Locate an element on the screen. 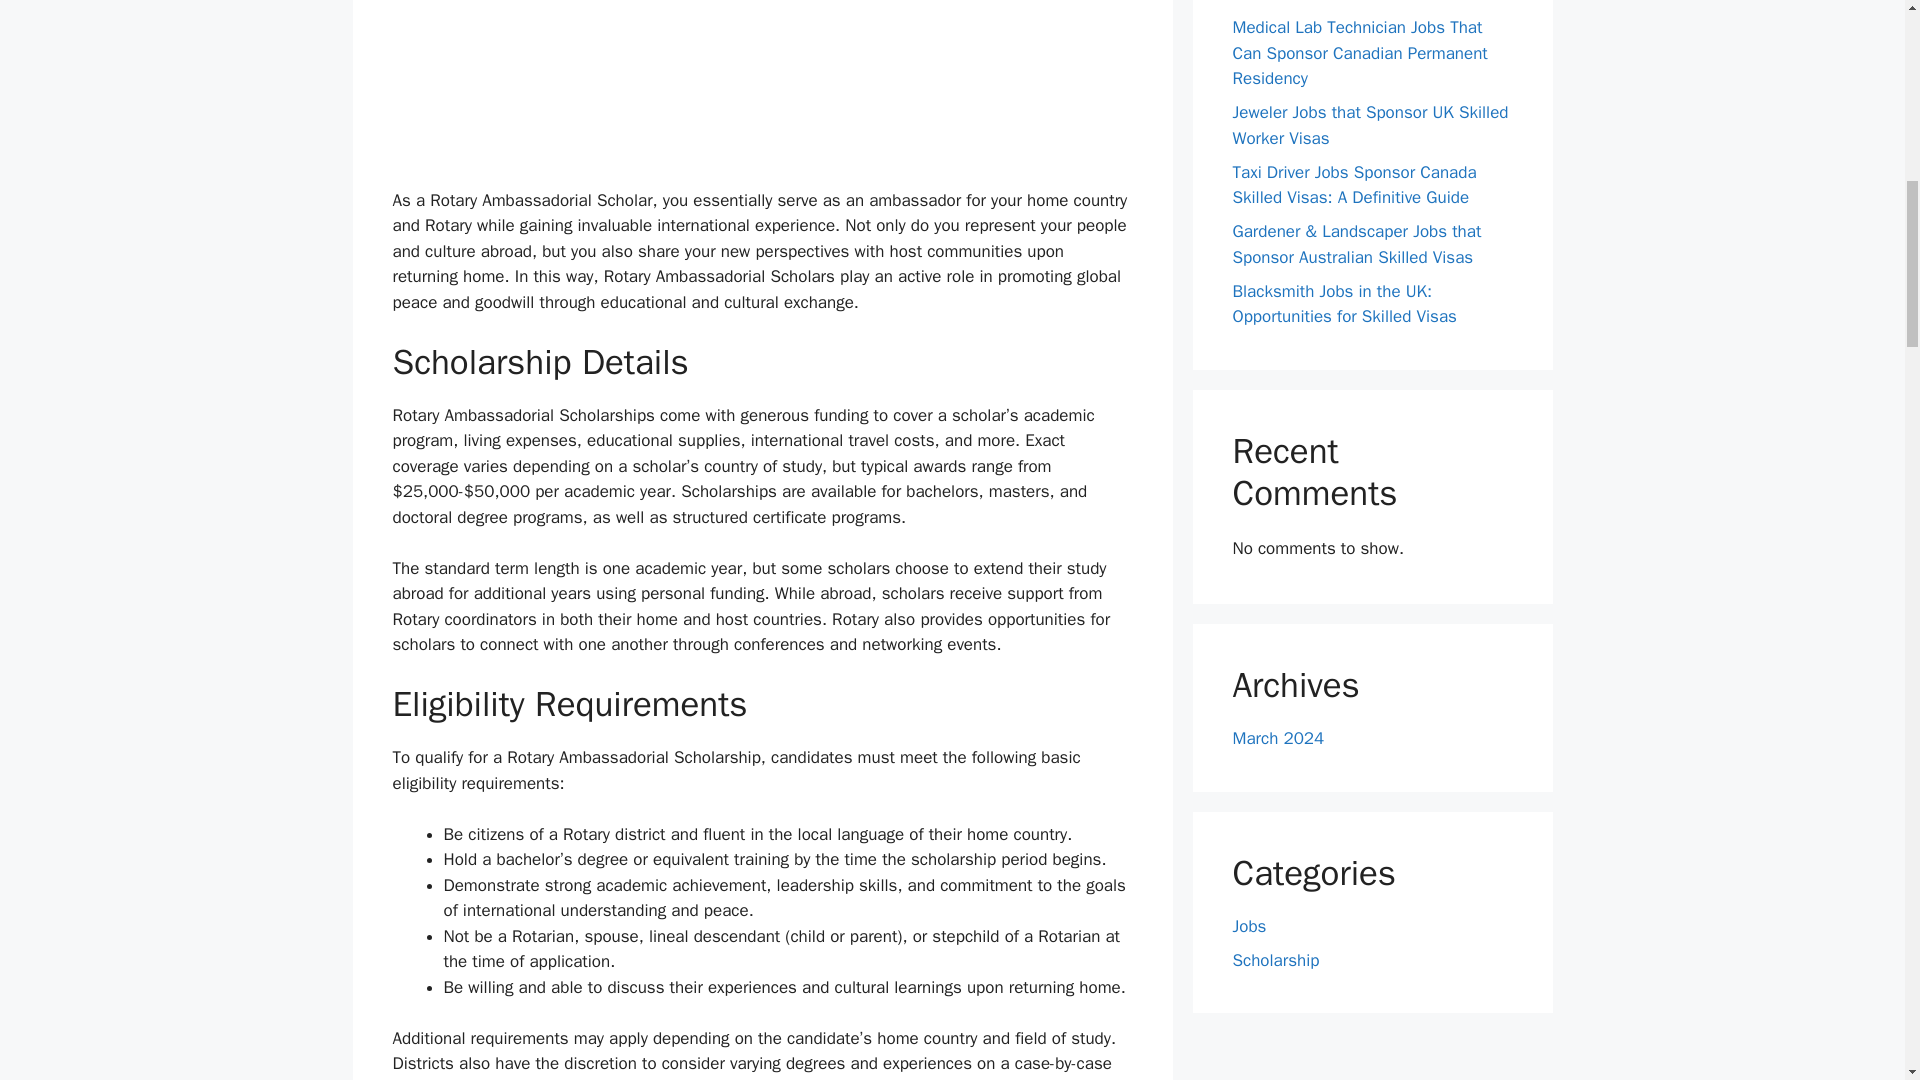 This screenshot has width=1920, height=1080. Jobs is located at coordinates (1248, 926).